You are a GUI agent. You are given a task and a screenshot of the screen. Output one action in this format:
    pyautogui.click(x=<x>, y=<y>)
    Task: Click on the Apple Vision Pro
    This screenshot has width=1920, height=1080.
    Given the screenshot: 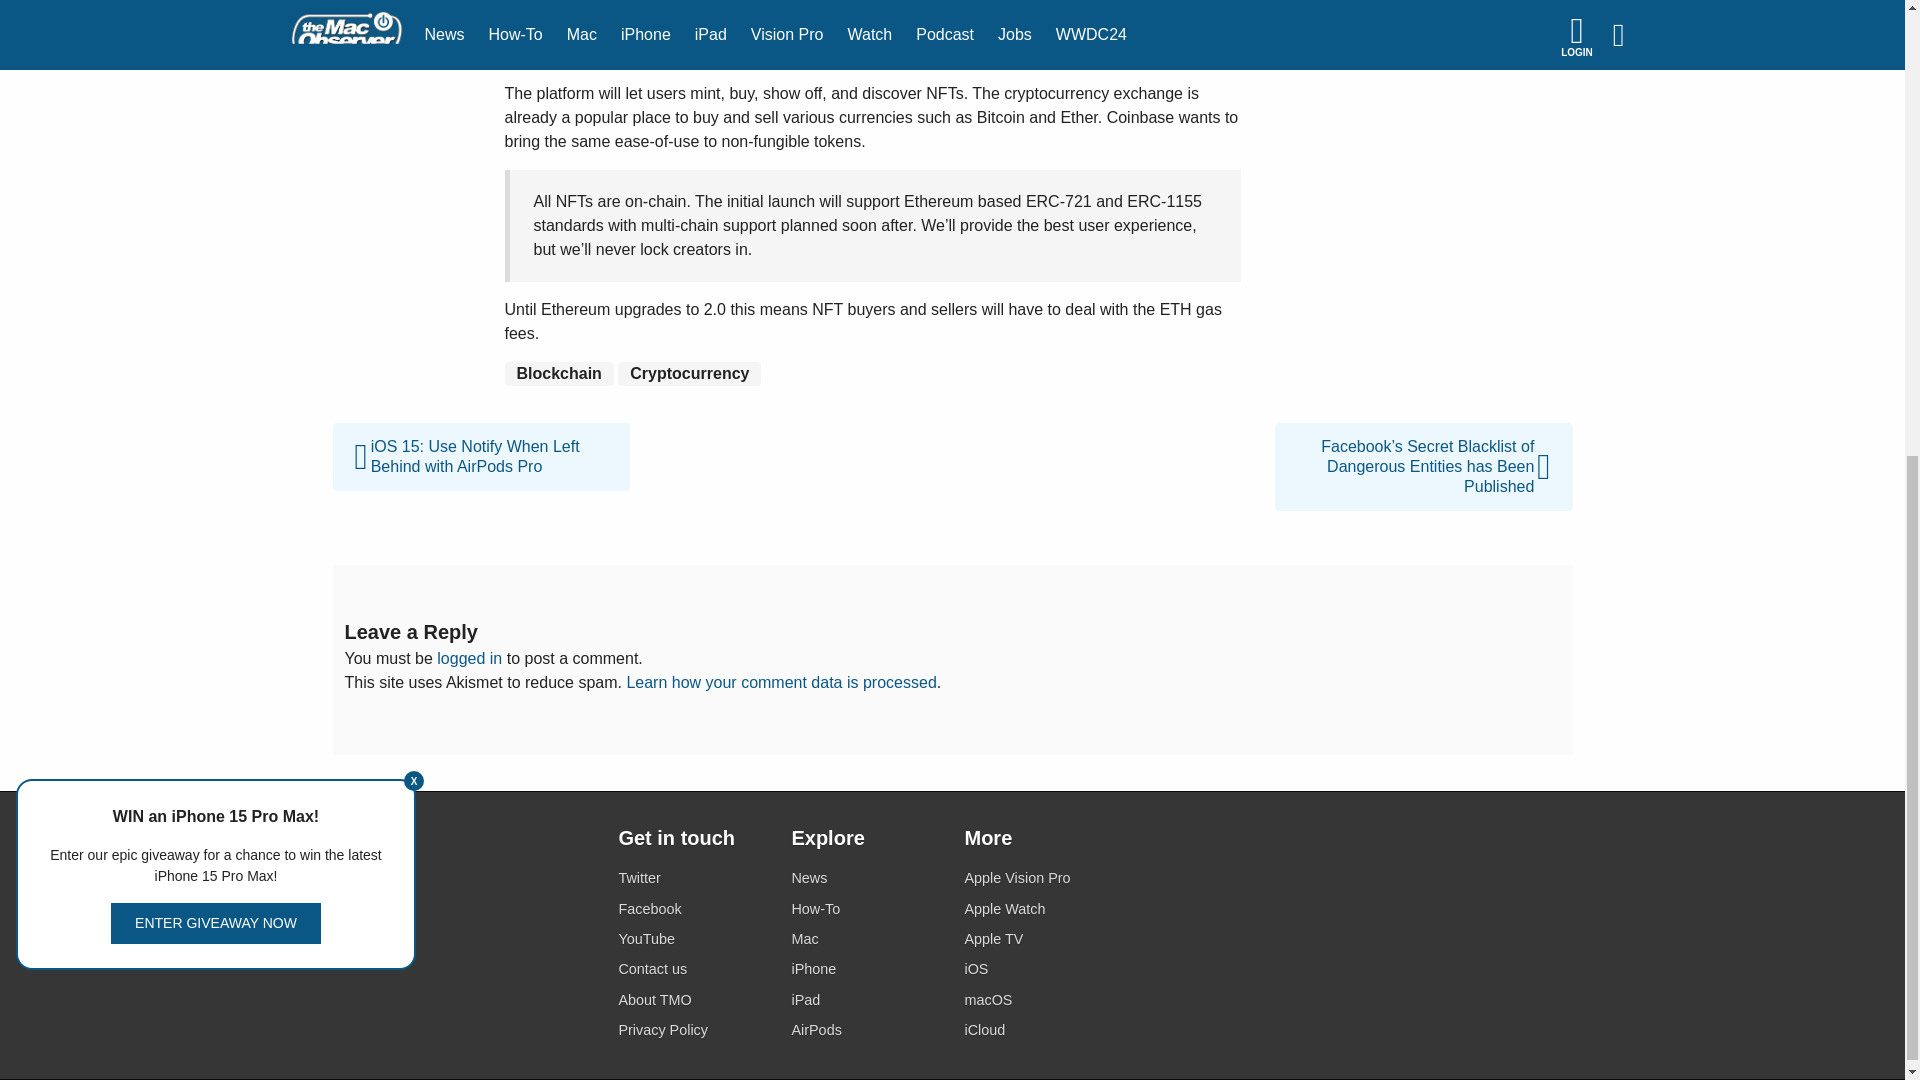 What is the action you would take?
    pyautogui.click(x=1038, y=878)
    